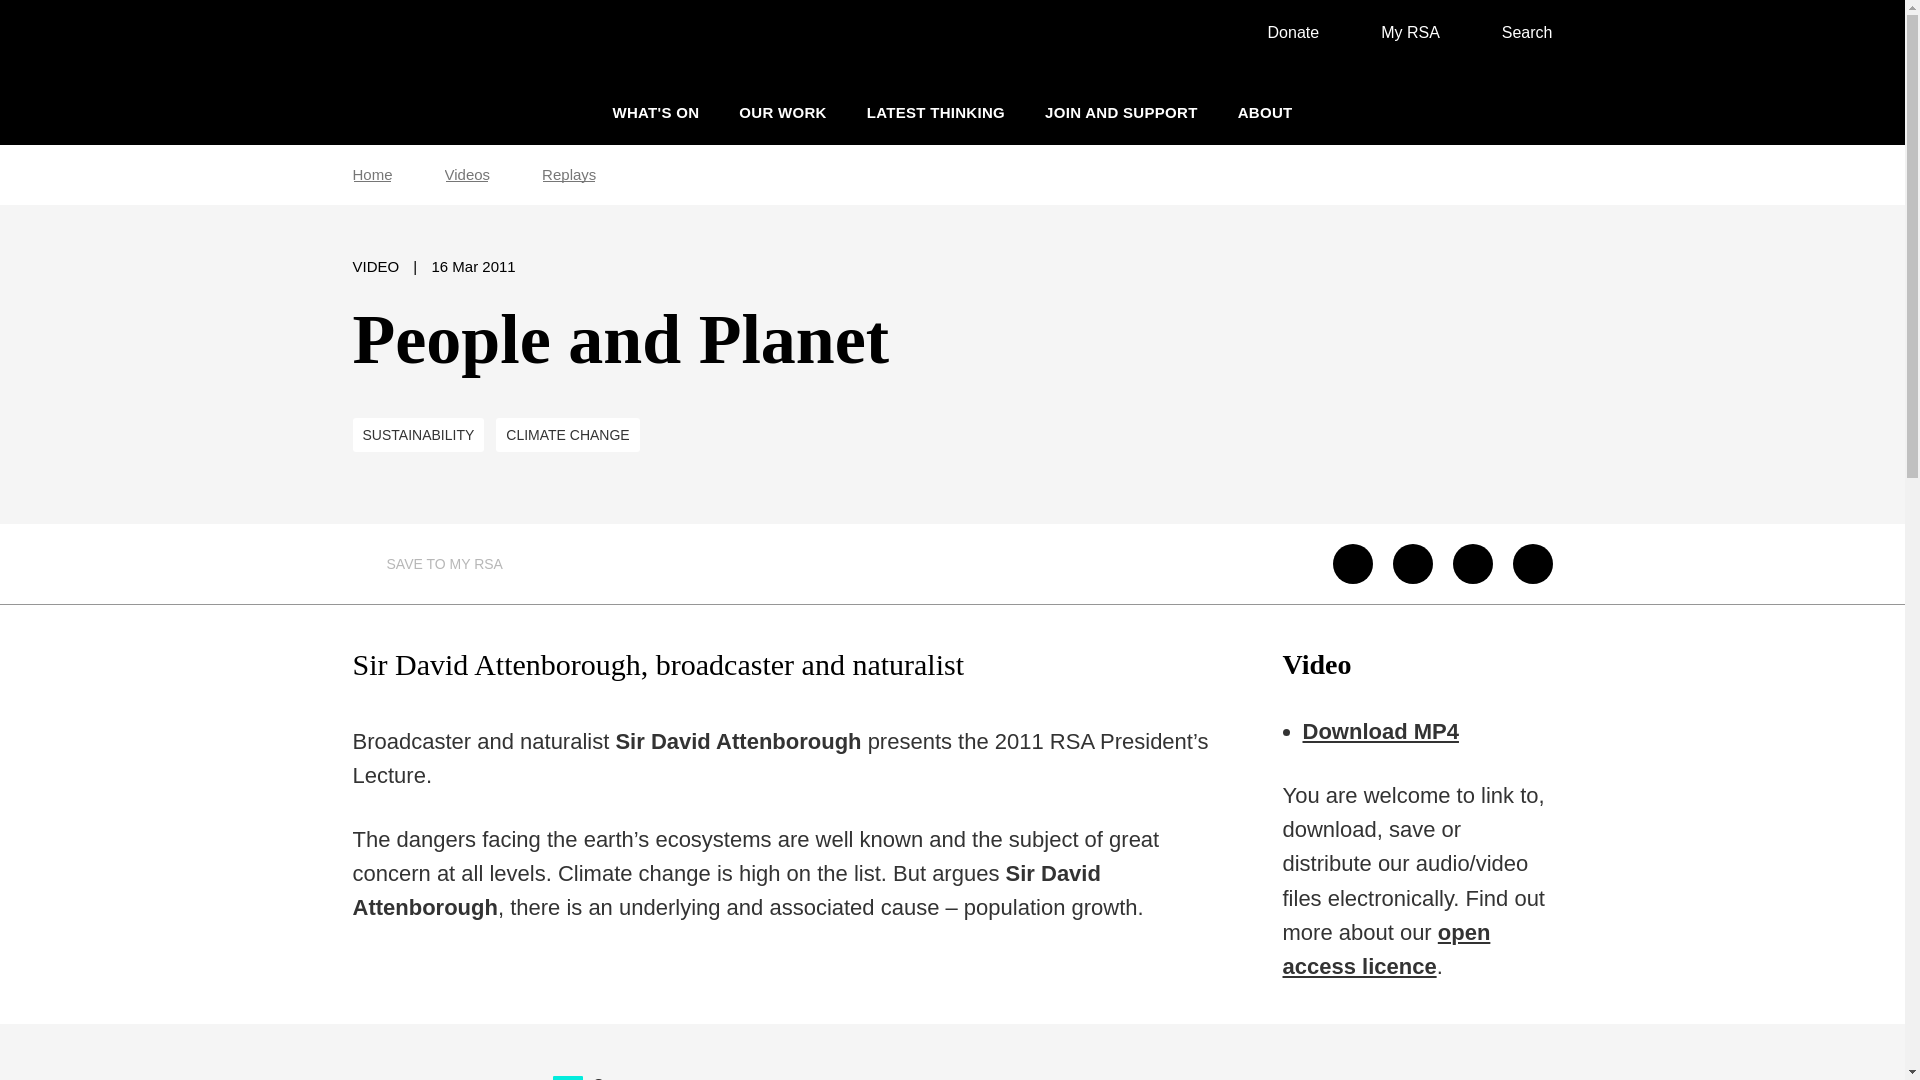 This screenshot has width=1920, height=1080. I want to click on Donate, so click(1283, 32).